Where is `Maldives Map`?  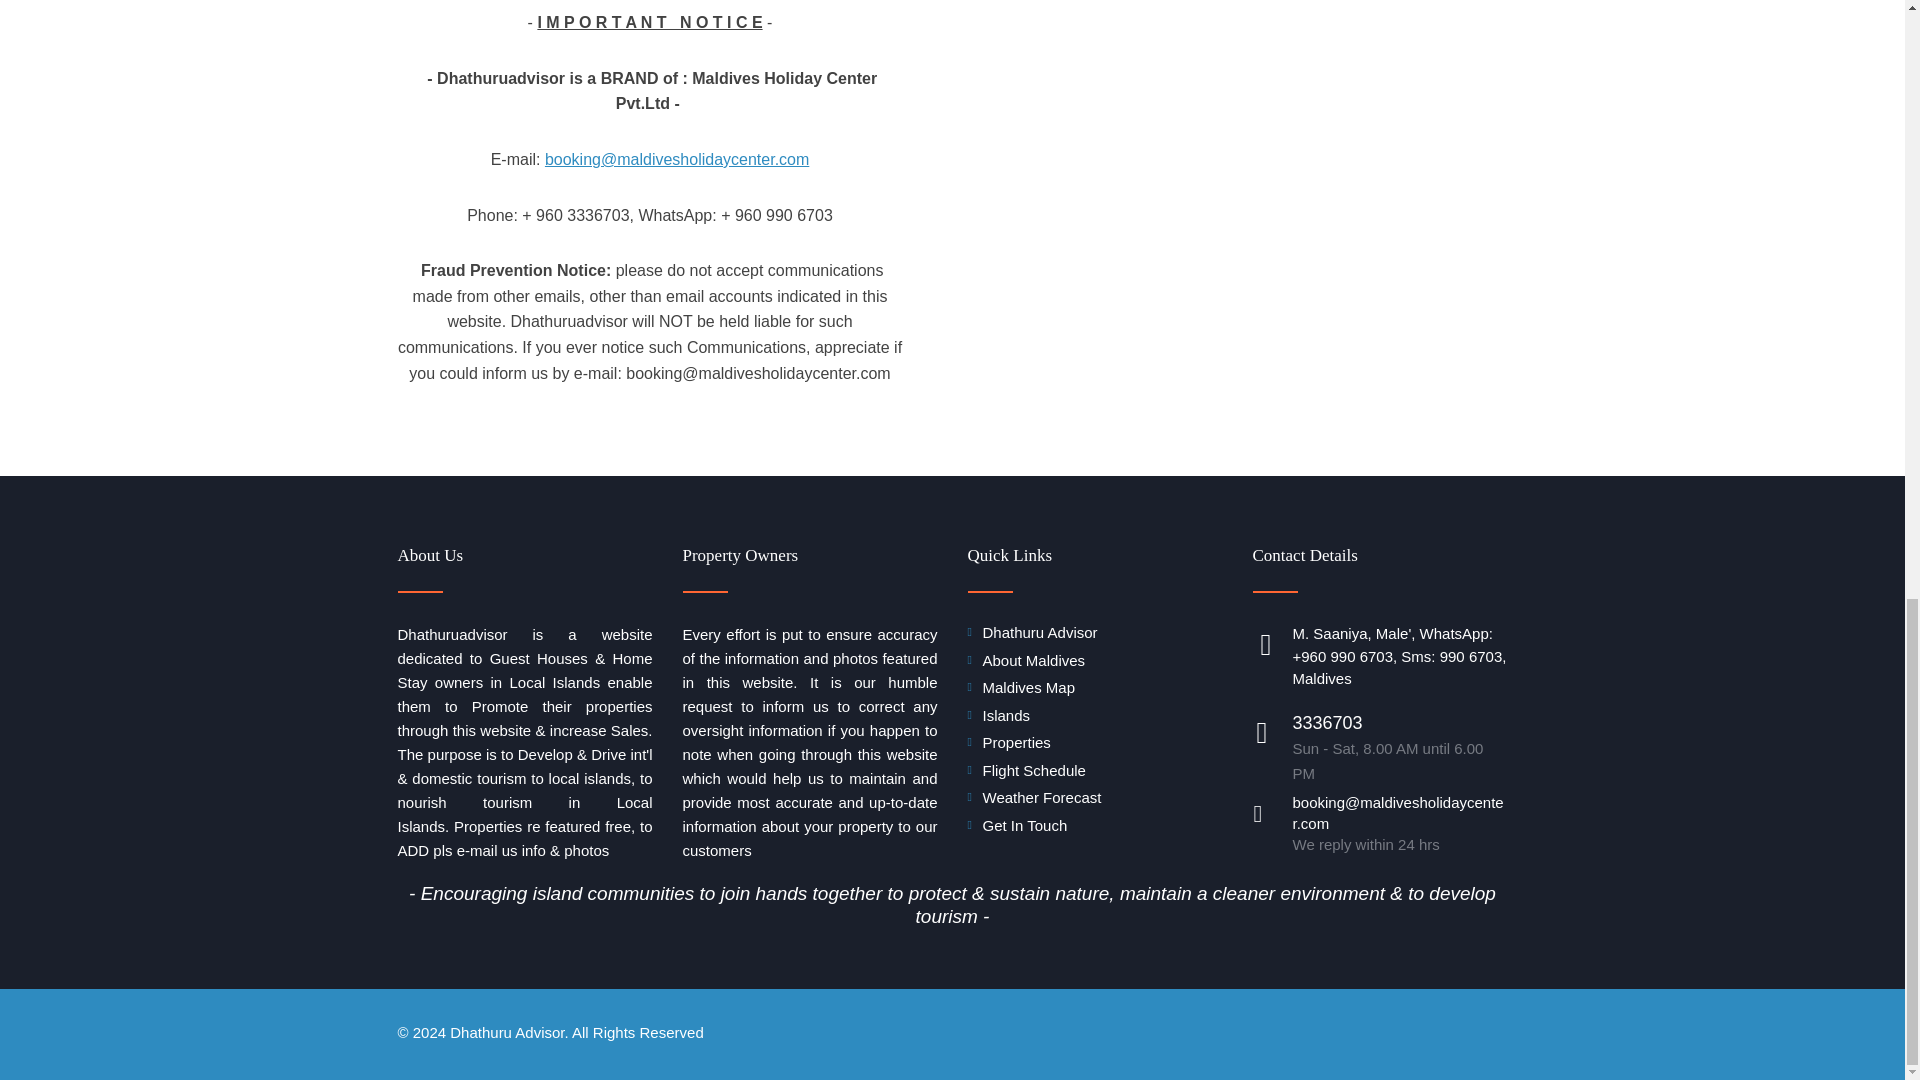
Maldives Map is located at coordinates (1028, 687).